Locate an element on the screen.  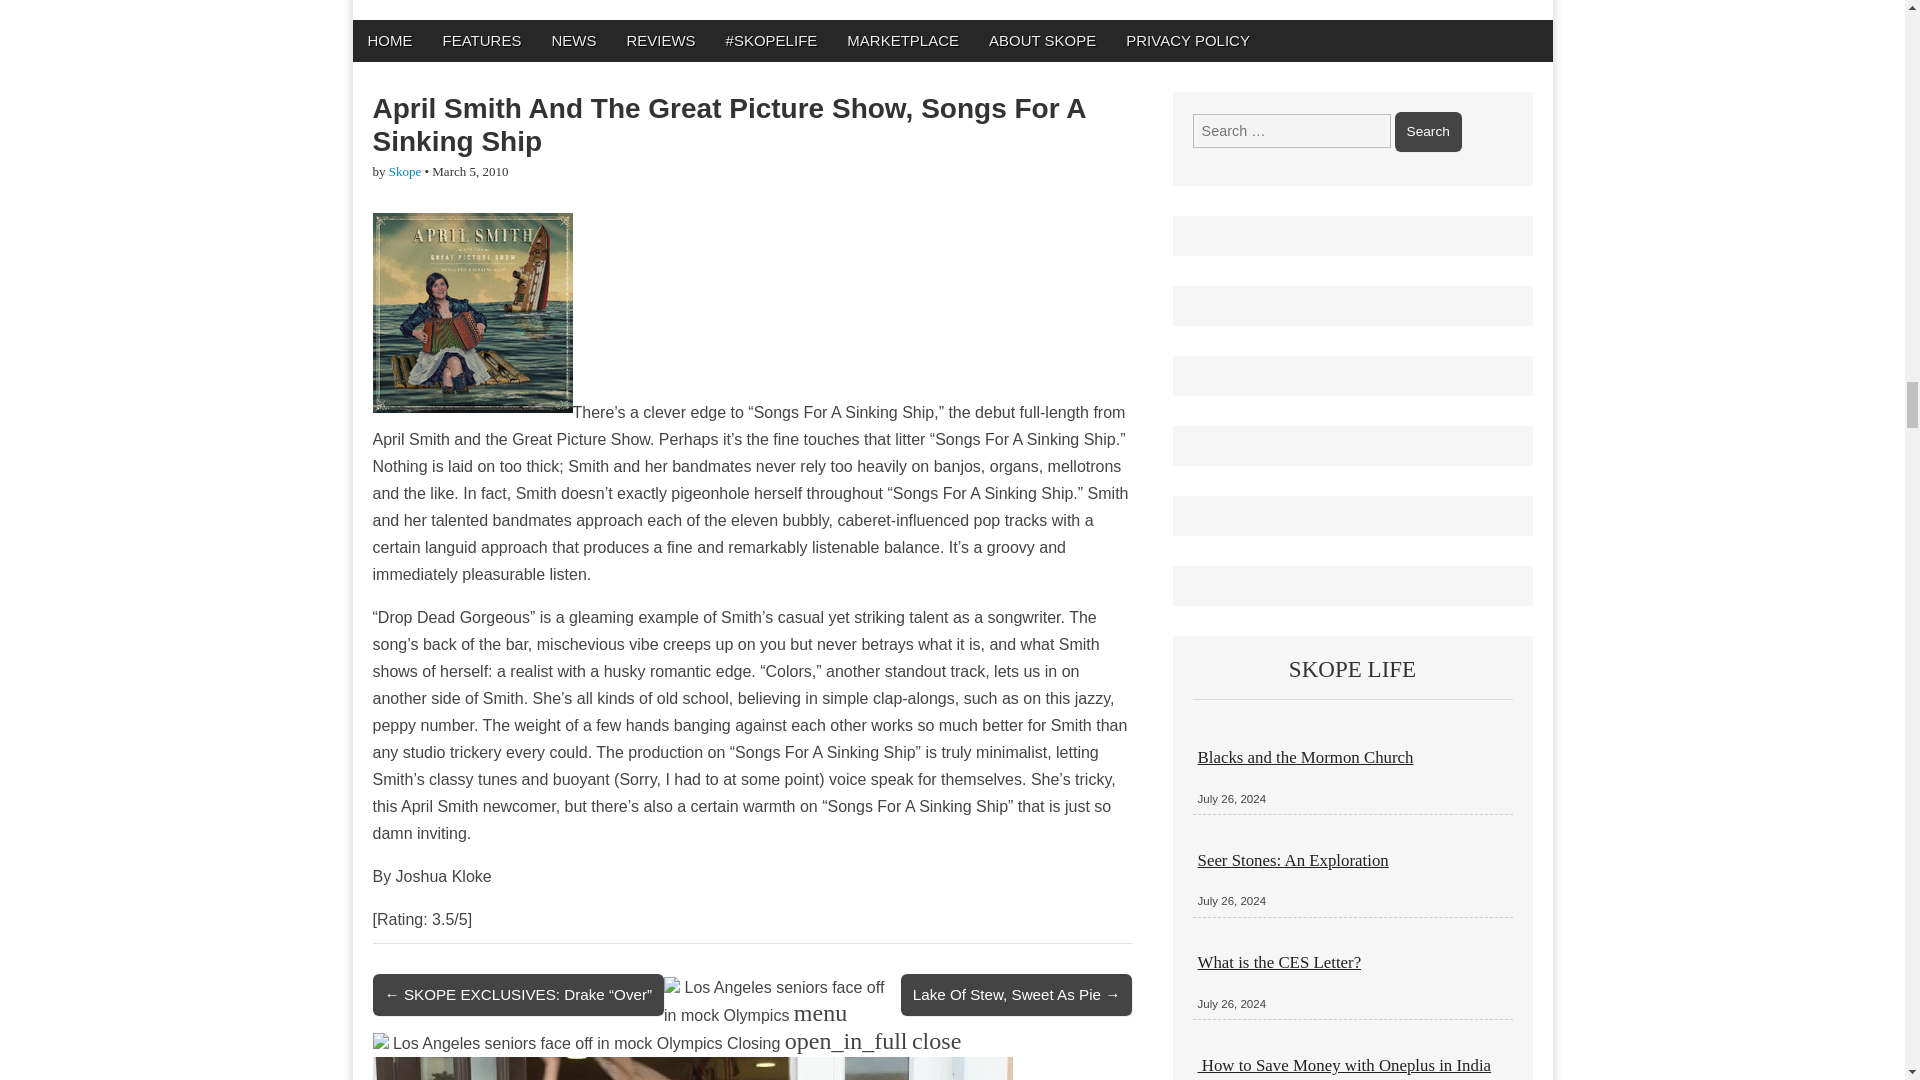
What is the CES Letter? is located at coordinates (1280, 962).